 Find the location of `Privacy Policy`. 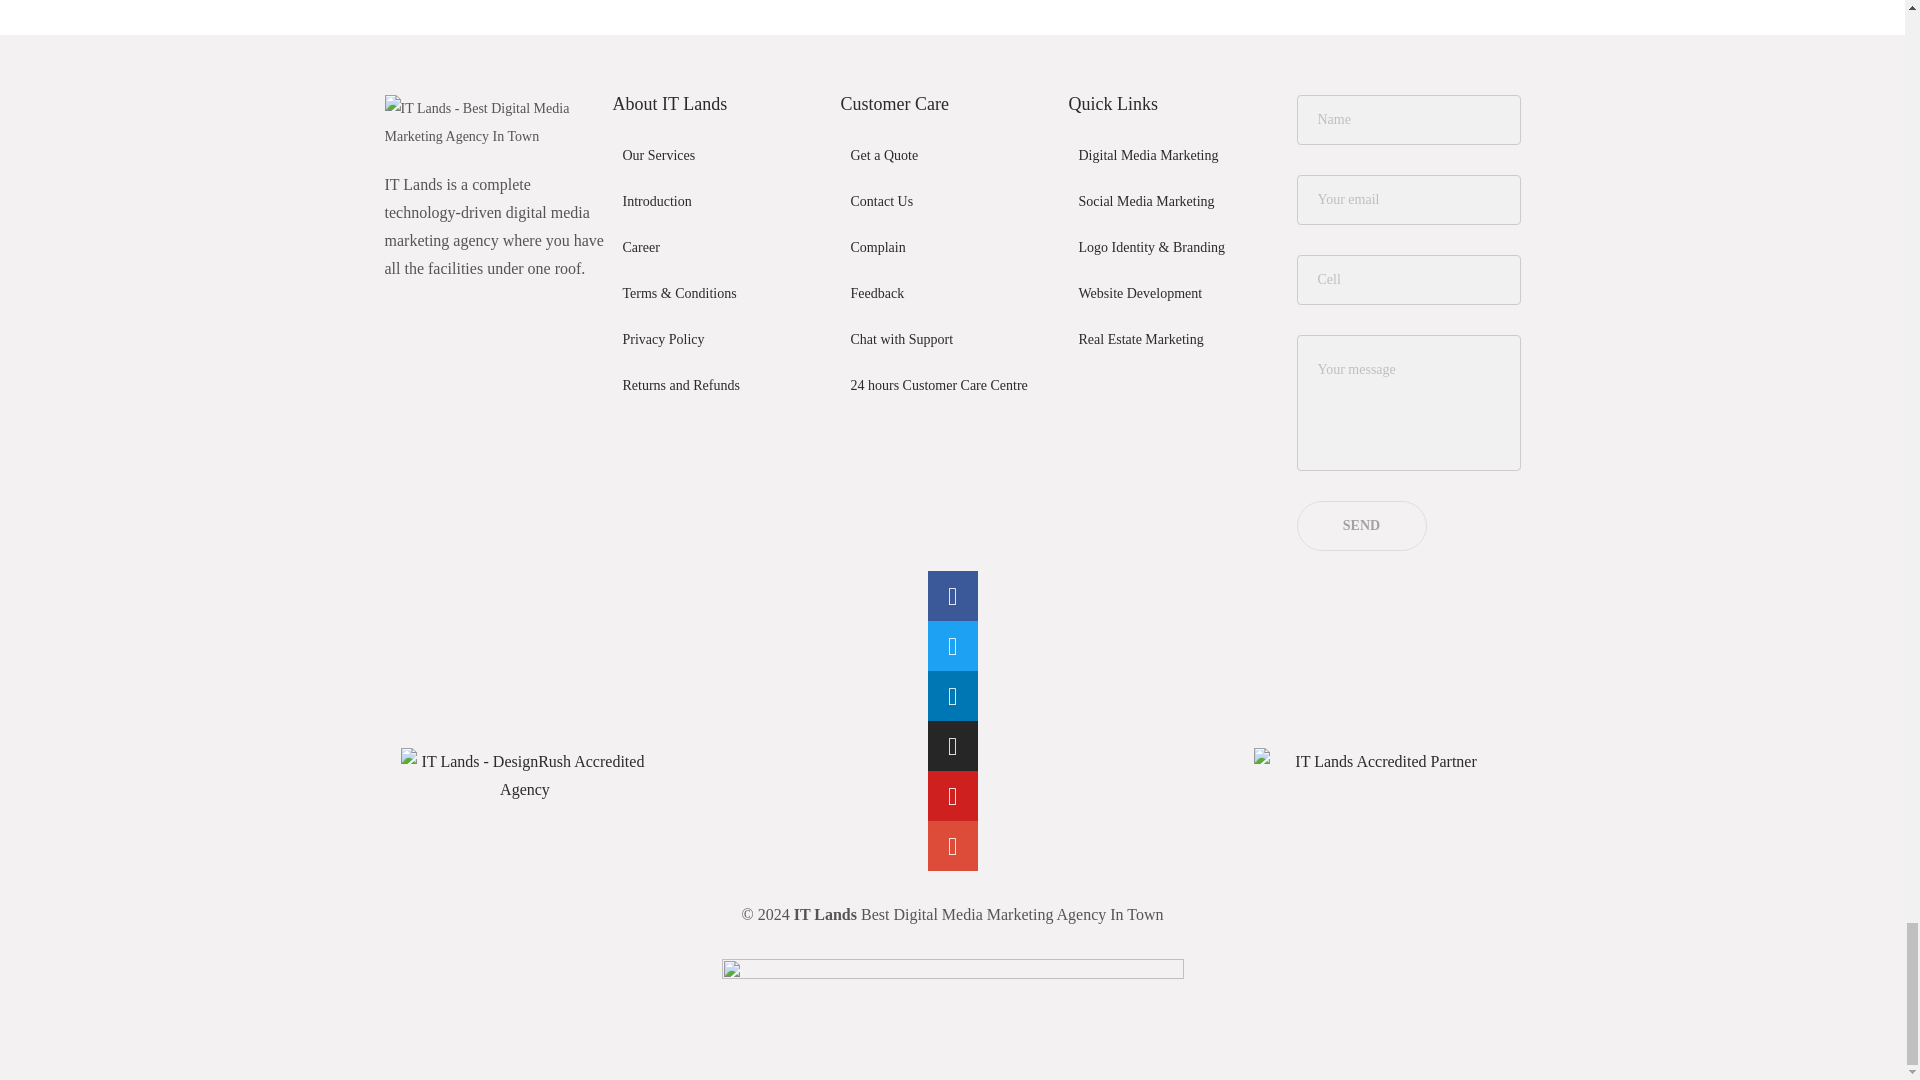

Privacy Policy is located at coordinates (718, 340).